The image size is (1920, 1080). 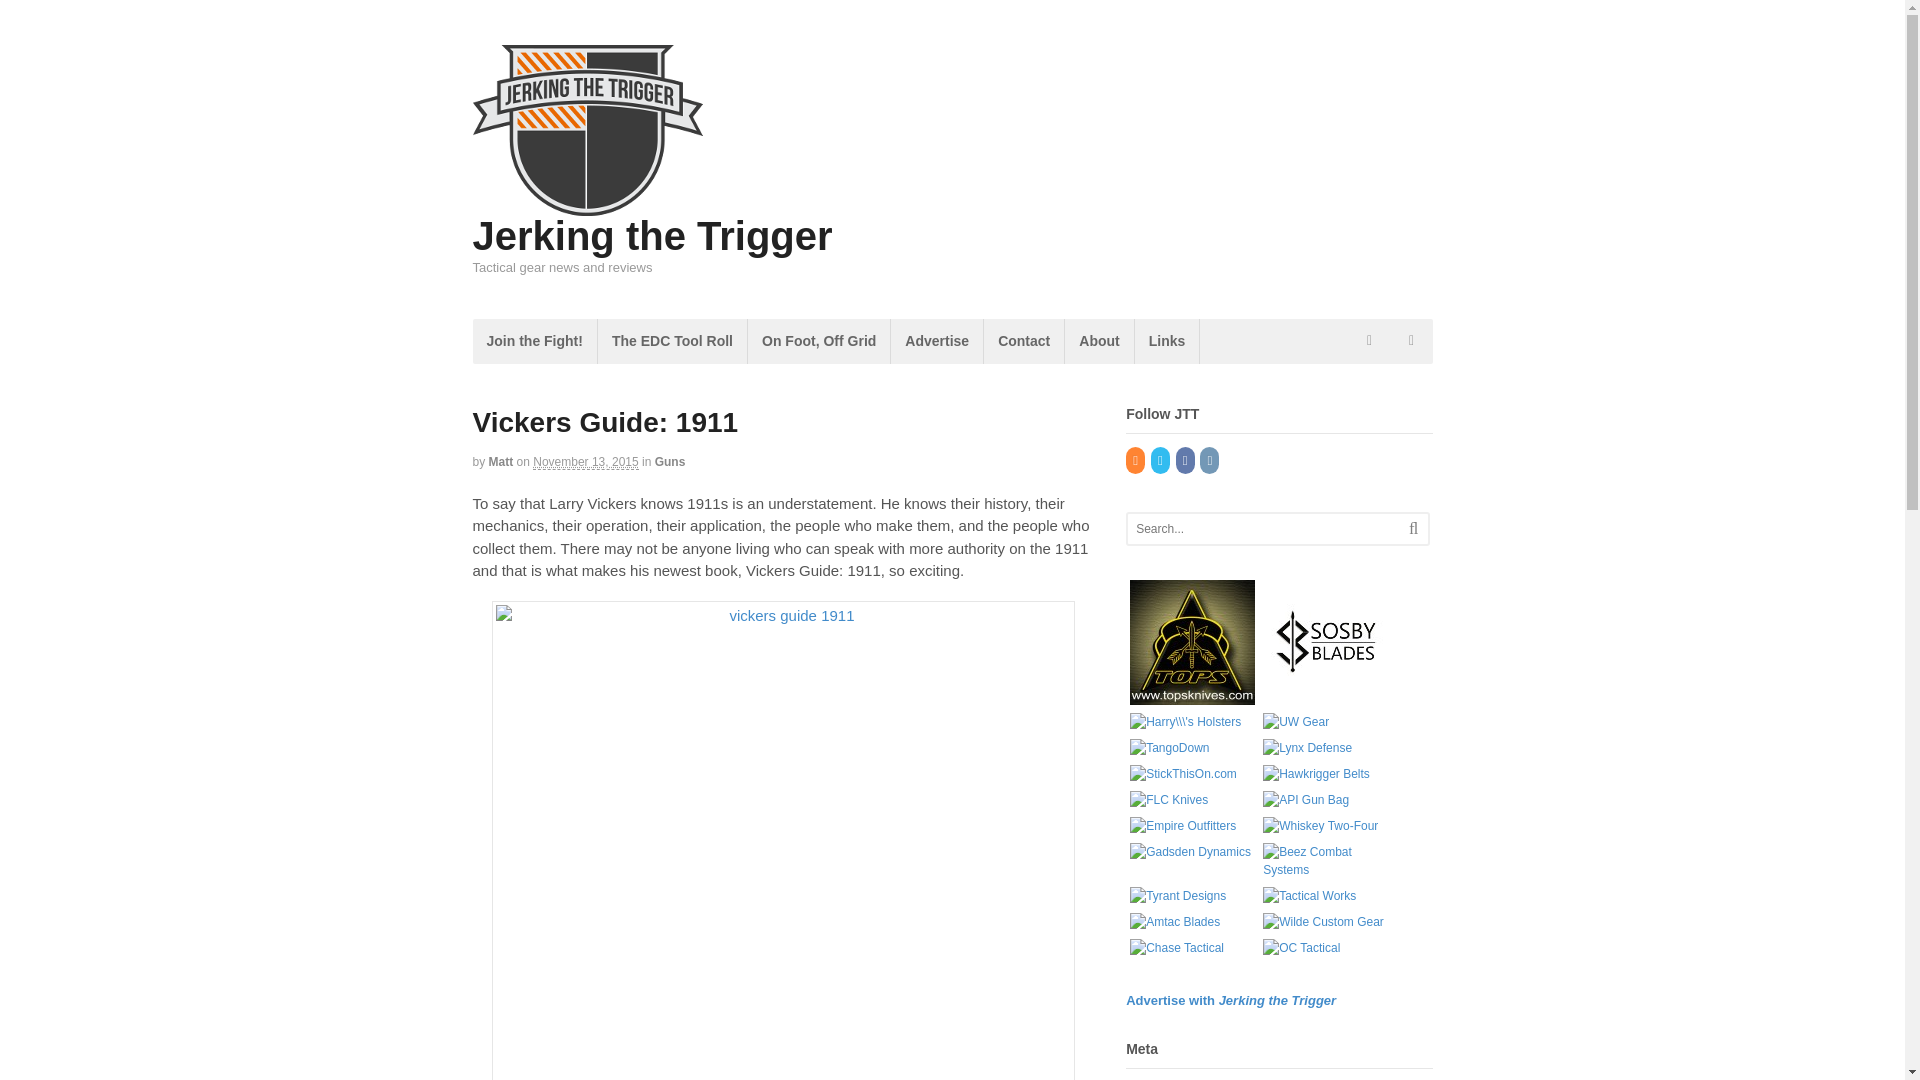 I want to click on Jerking the Trigger, so click(x=652, y=236).